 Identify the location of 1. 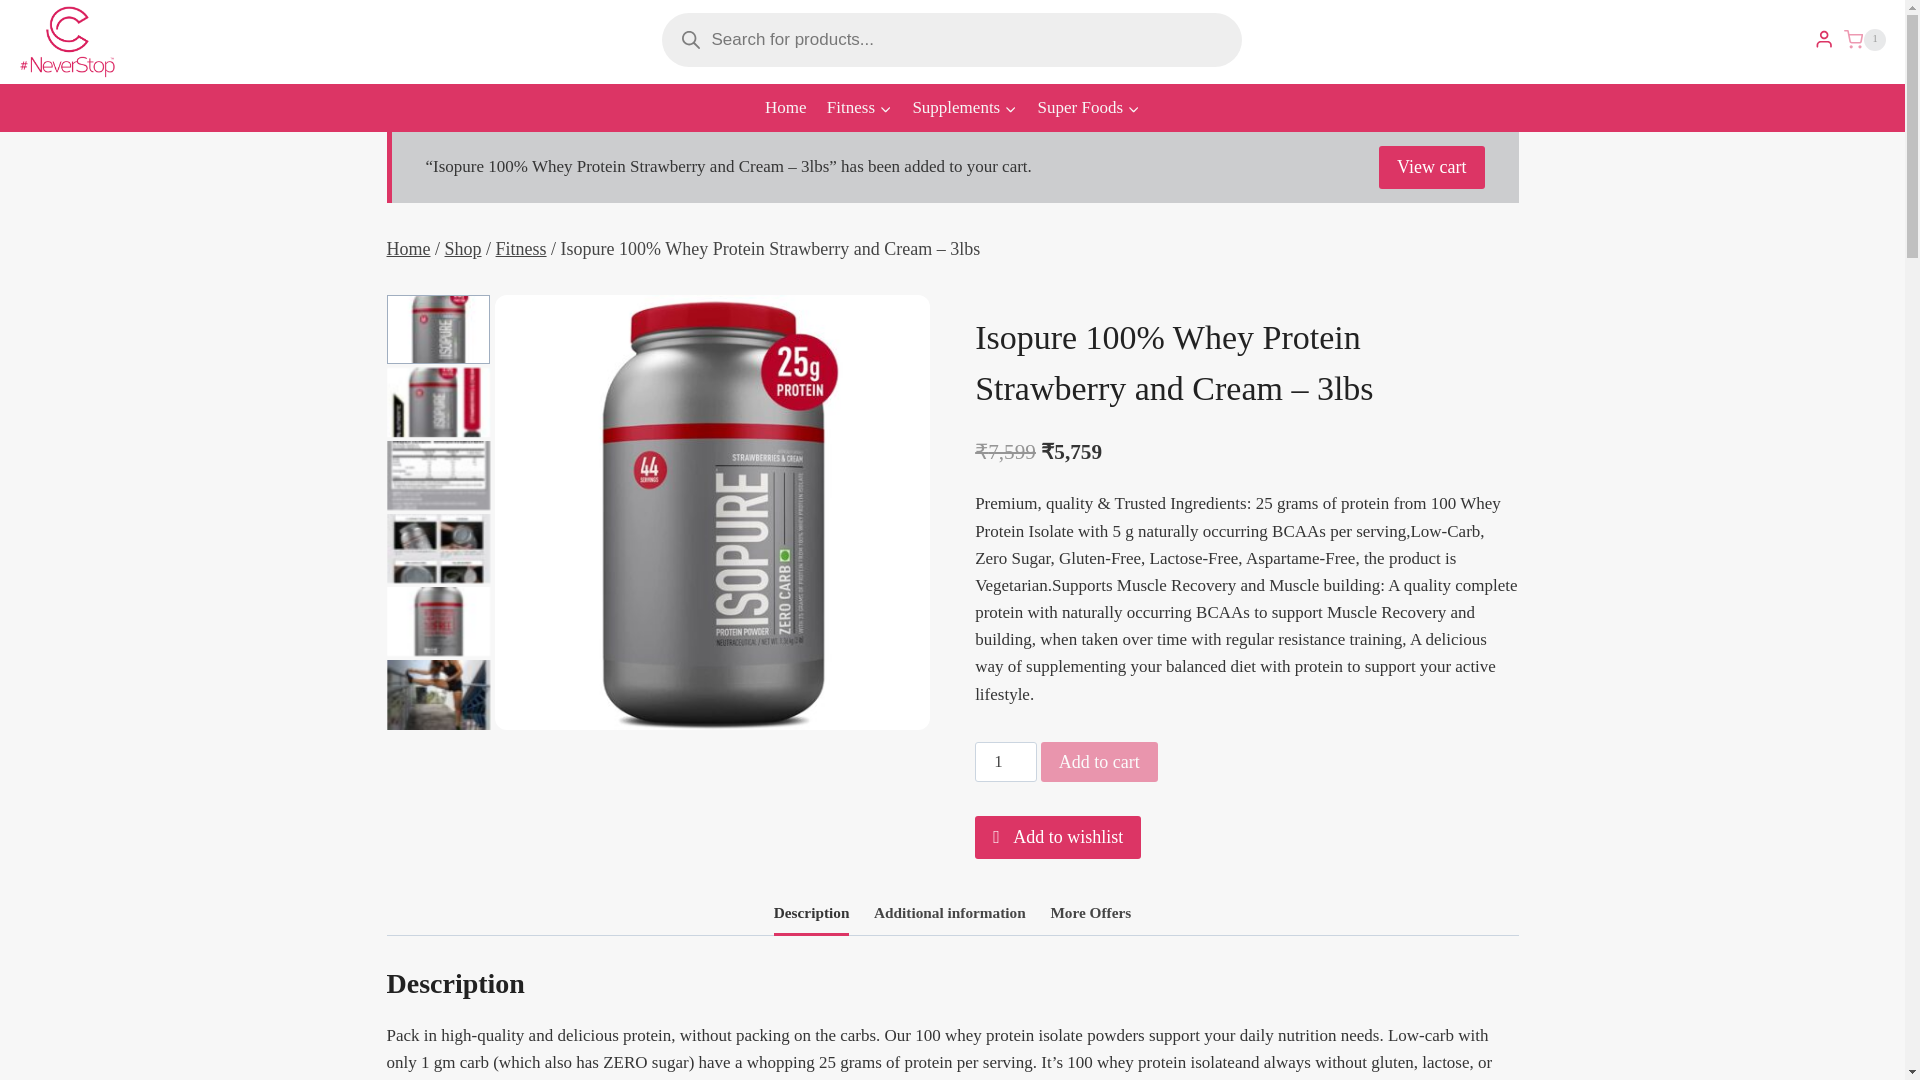
(1864, 40).